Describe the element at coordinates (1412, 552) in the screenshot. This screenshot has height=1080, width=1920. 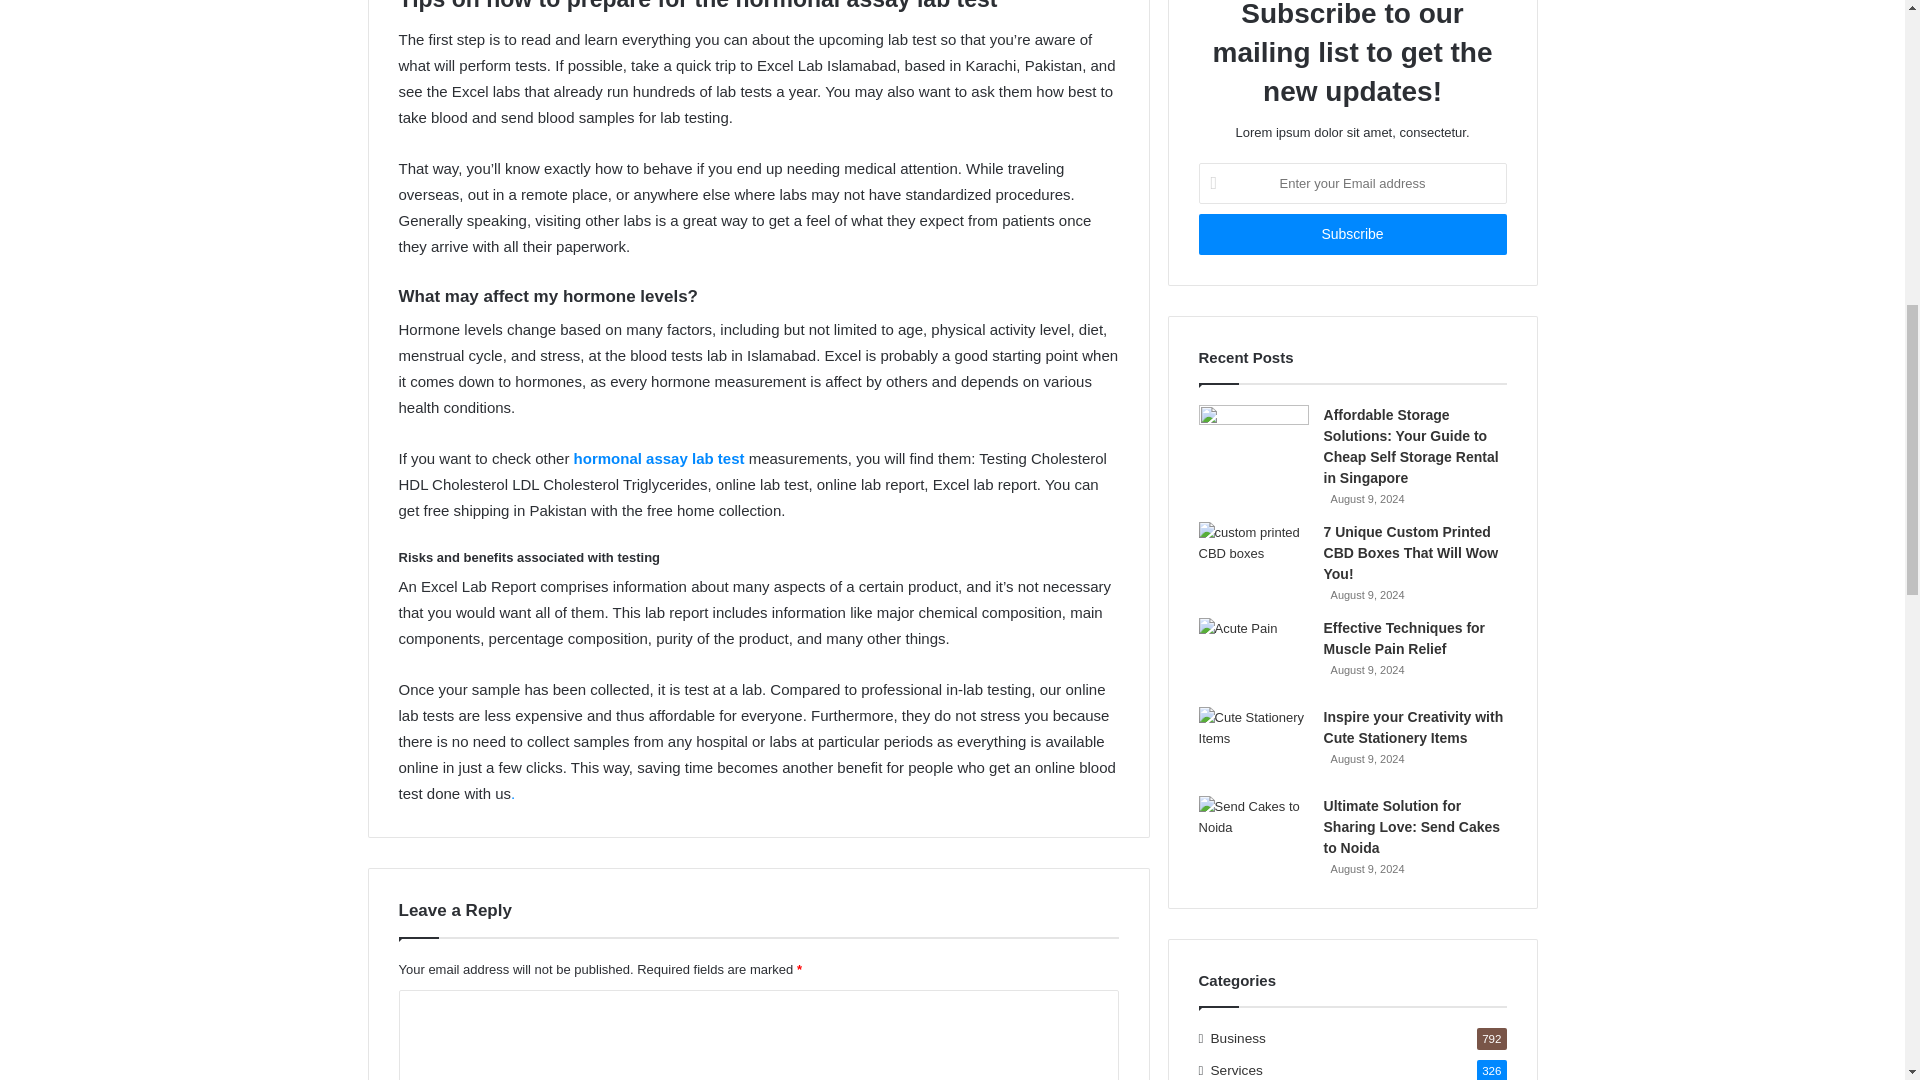
I see `7 Unique Custom Printed CBD Boxes That Will Wow You!` at that location.